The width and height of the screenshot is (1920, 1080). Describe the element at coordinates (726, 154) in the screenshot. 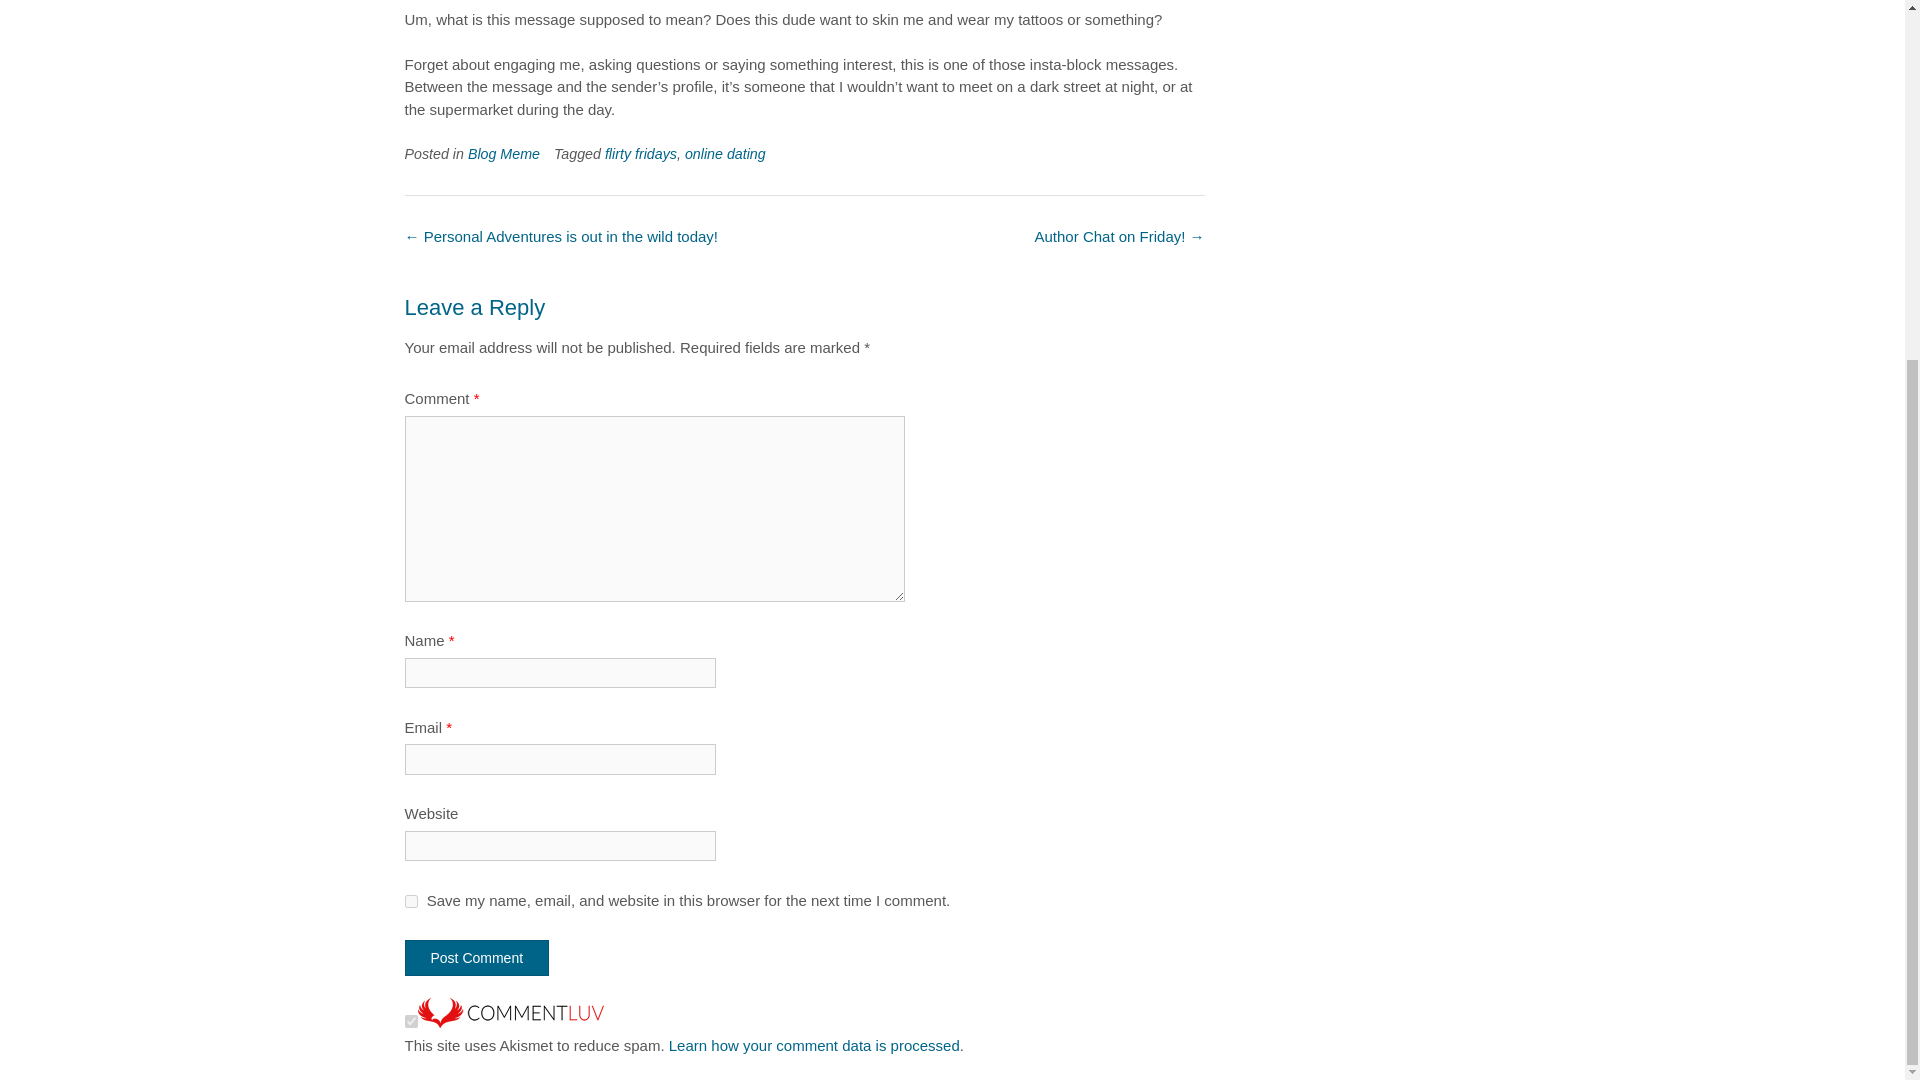

I see `online dating` at that location.